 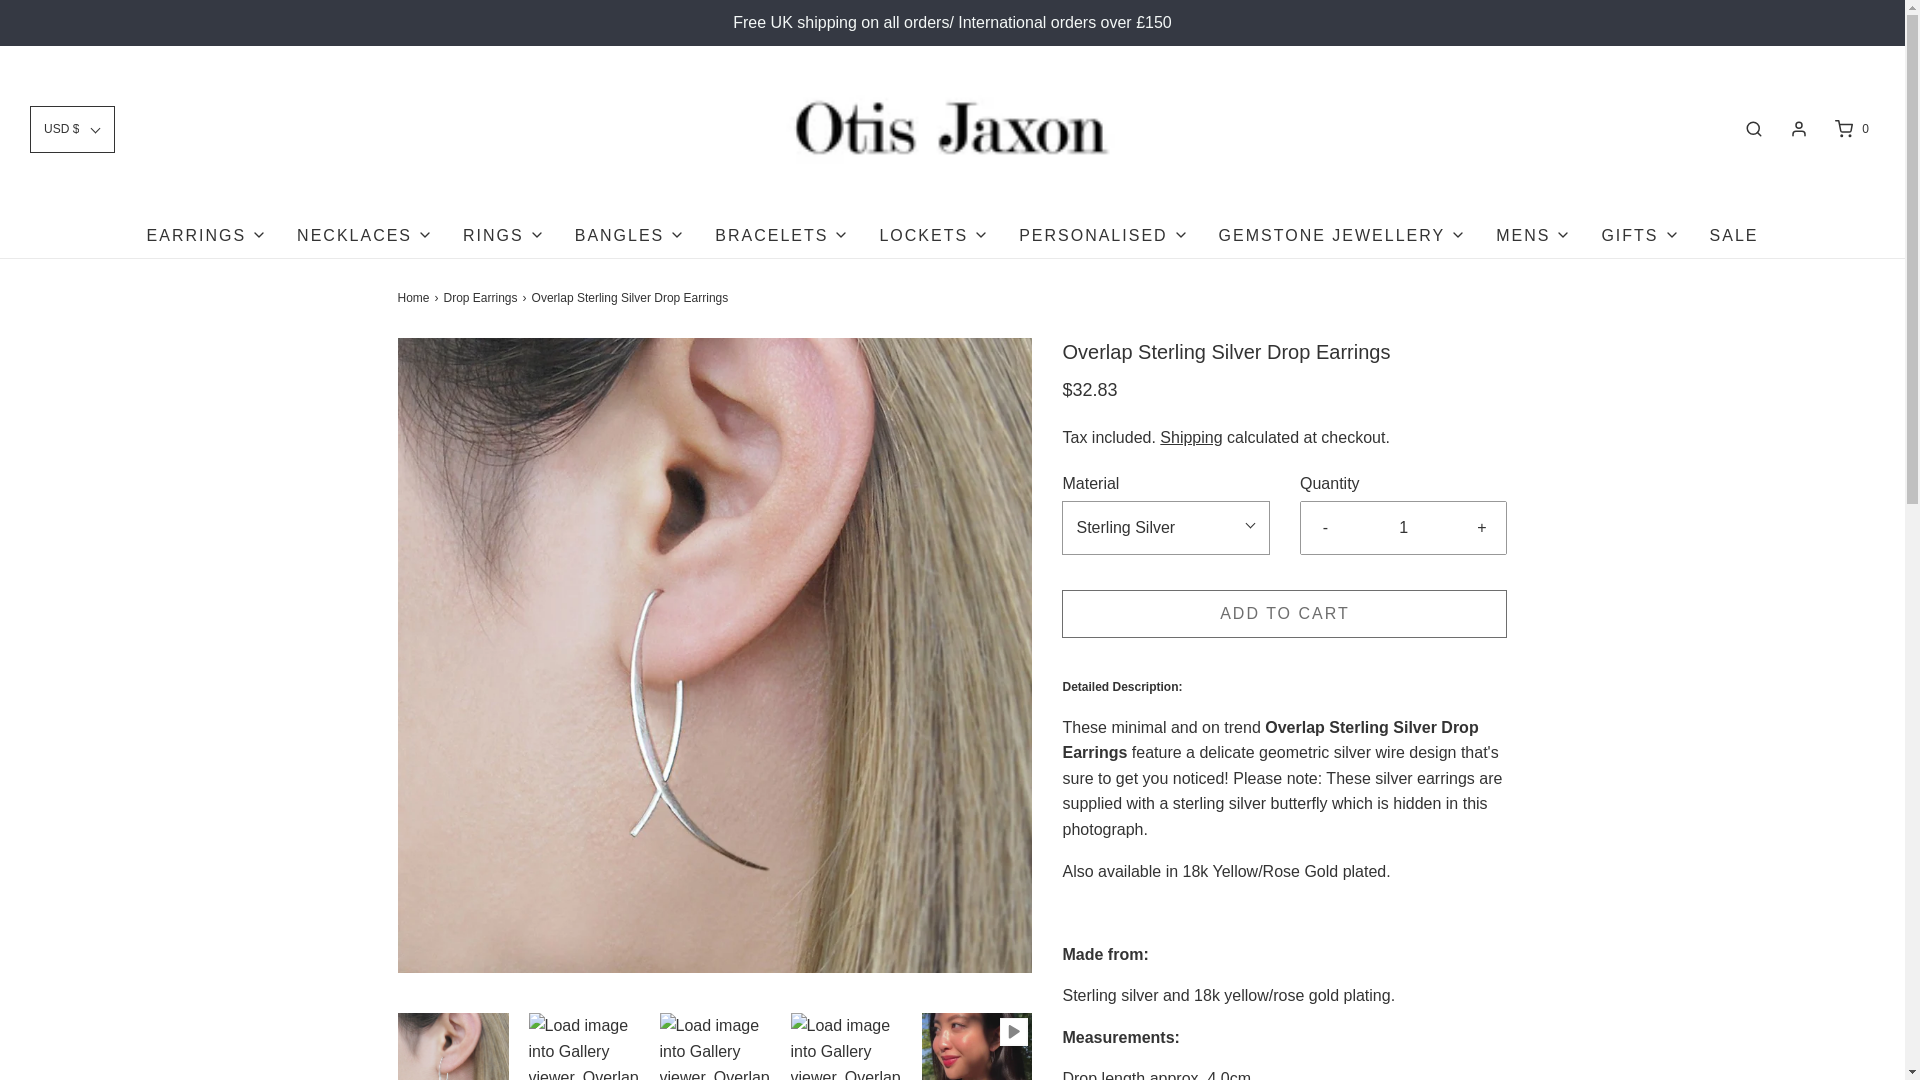 I want to click on Search, so click(x=1754, y=128).